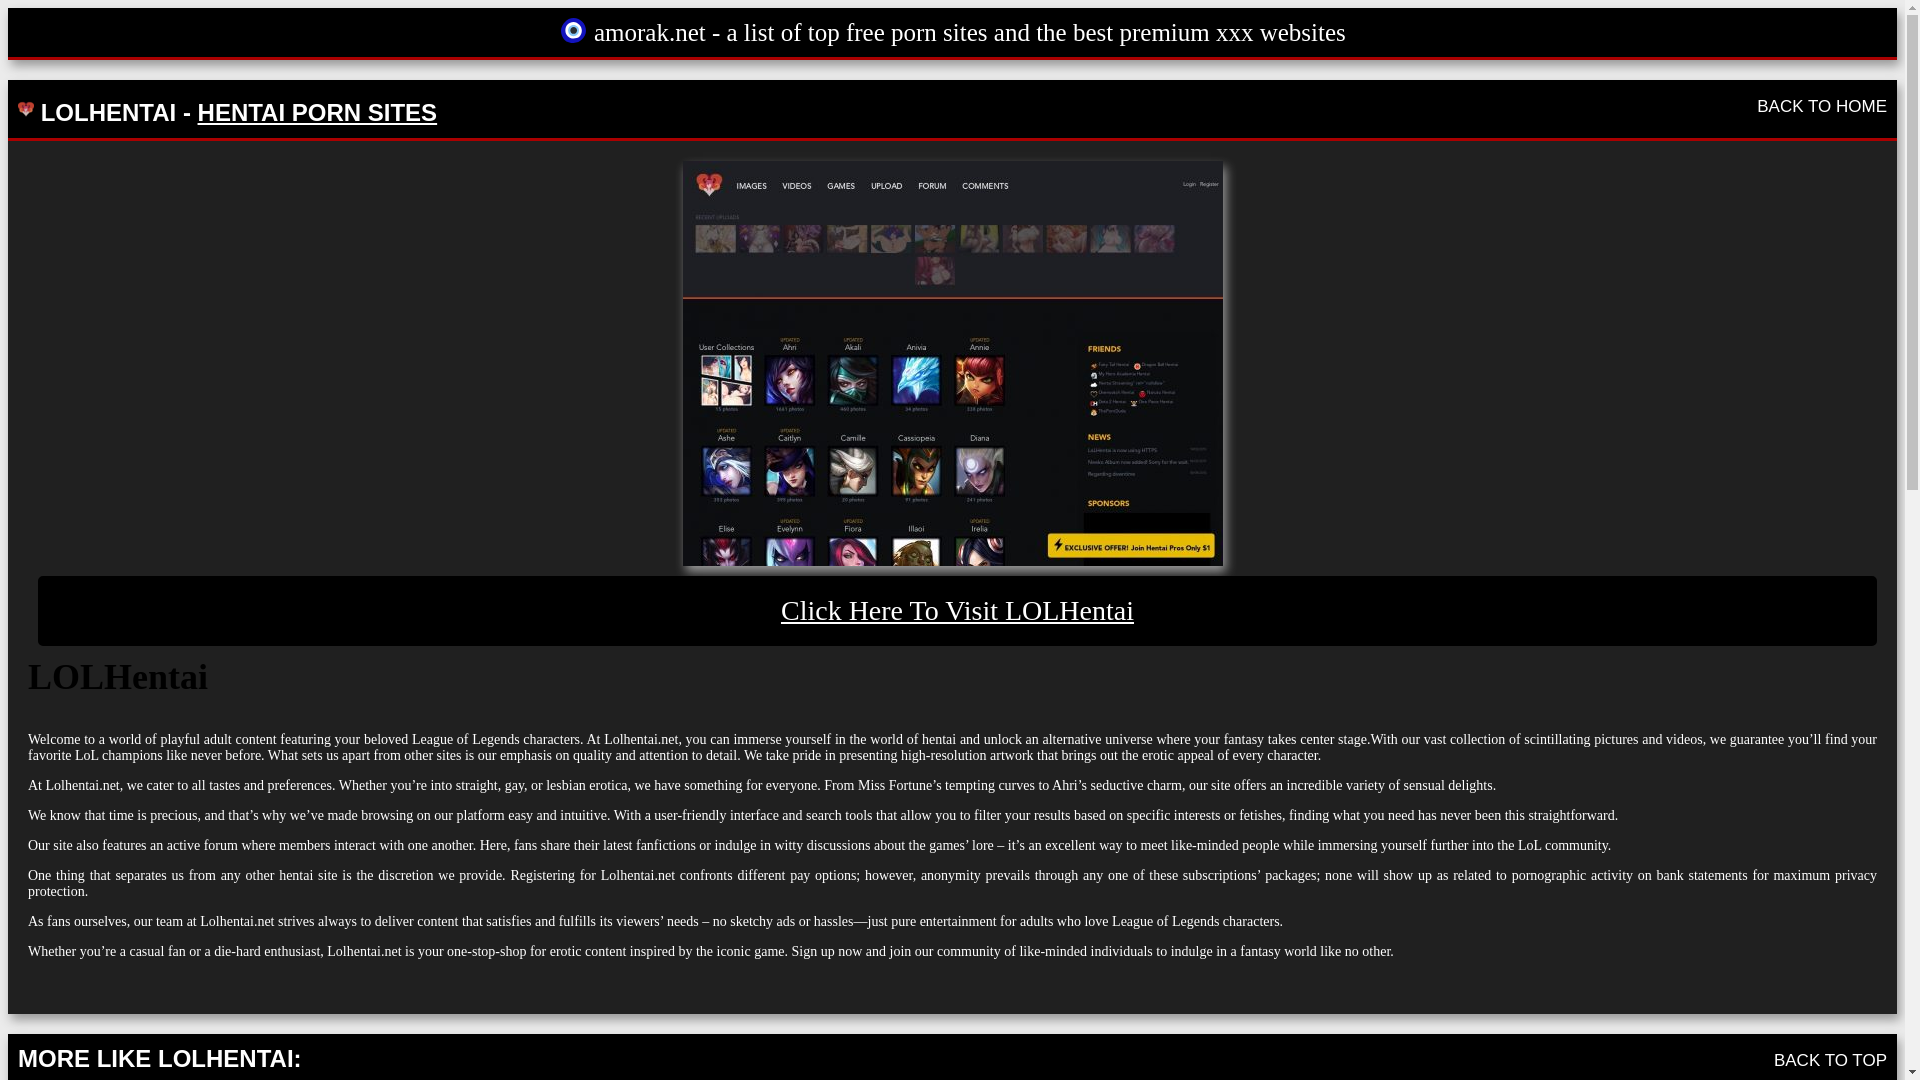 The height and width of the screenshot is (1080, 1920). I want to click on BACK TO HOME, so click(1822, 105).